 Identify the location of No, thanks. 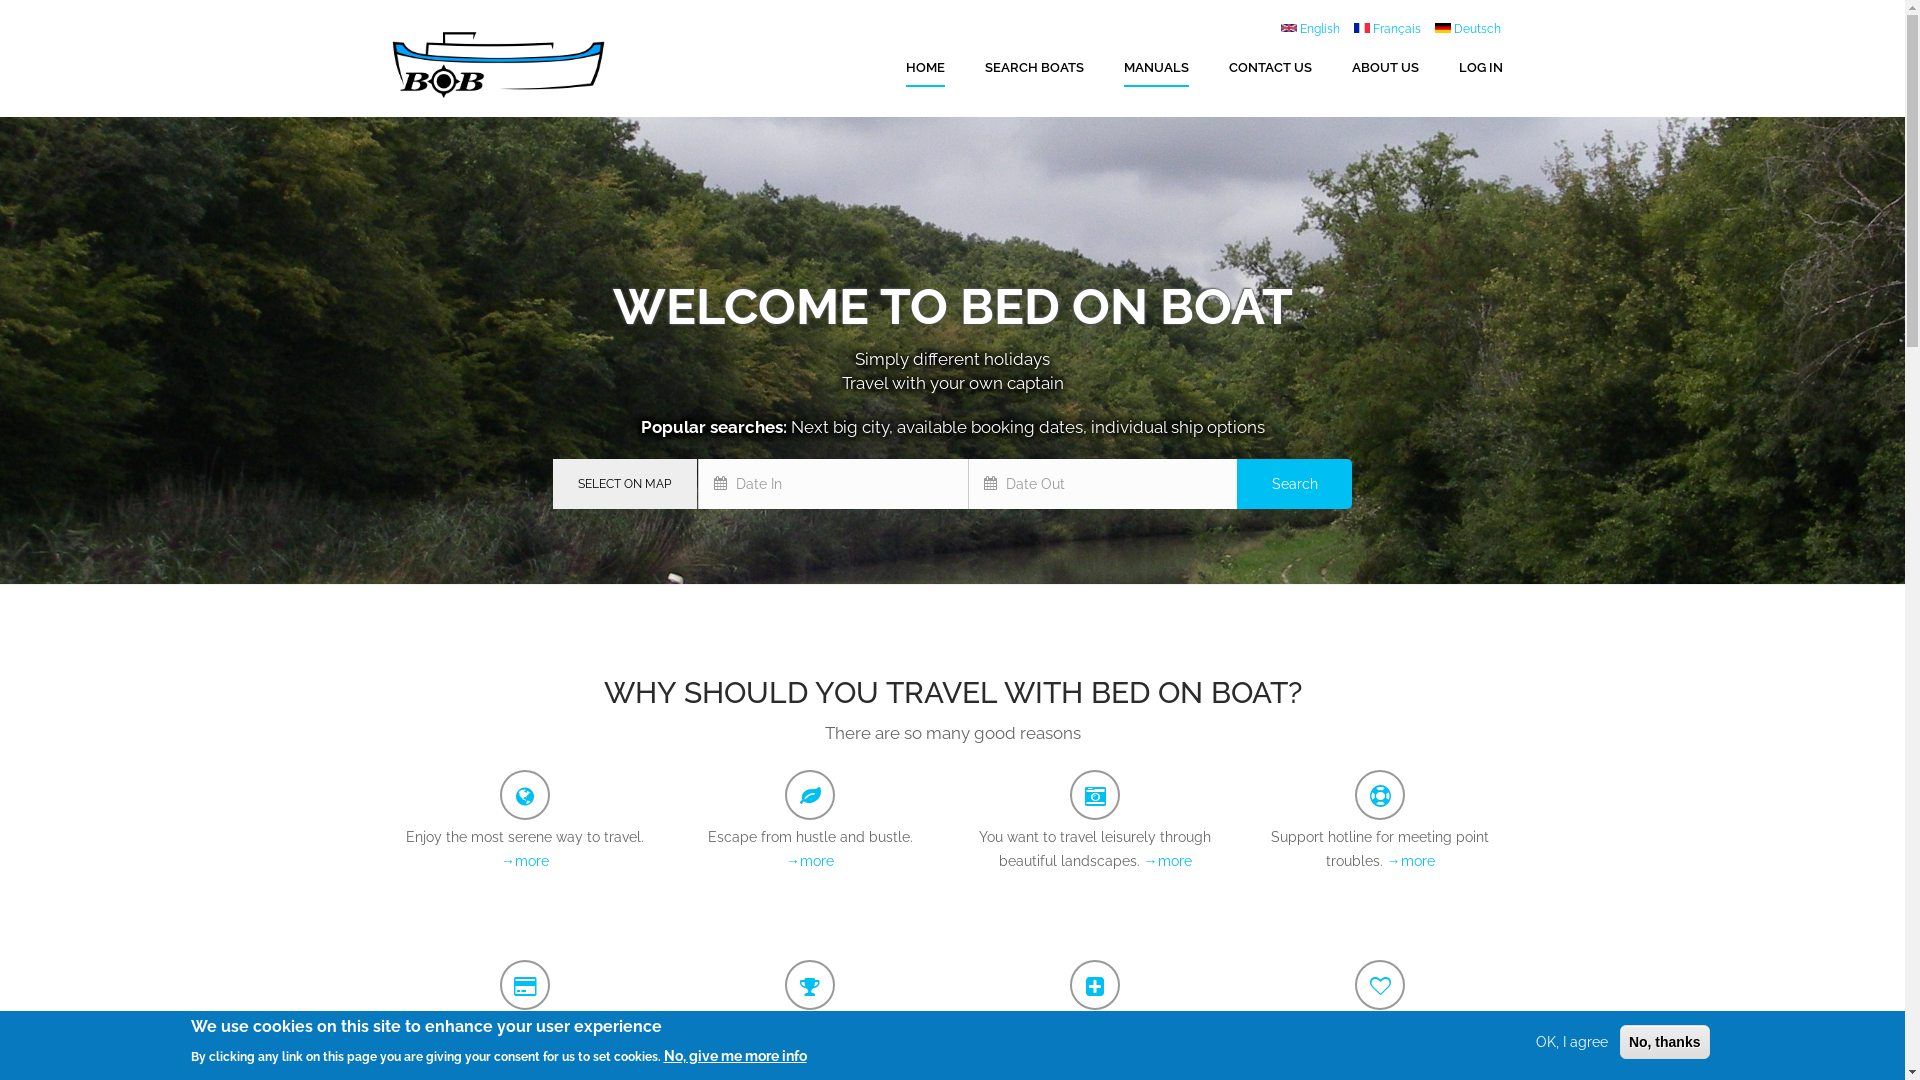
(1665, 1042).